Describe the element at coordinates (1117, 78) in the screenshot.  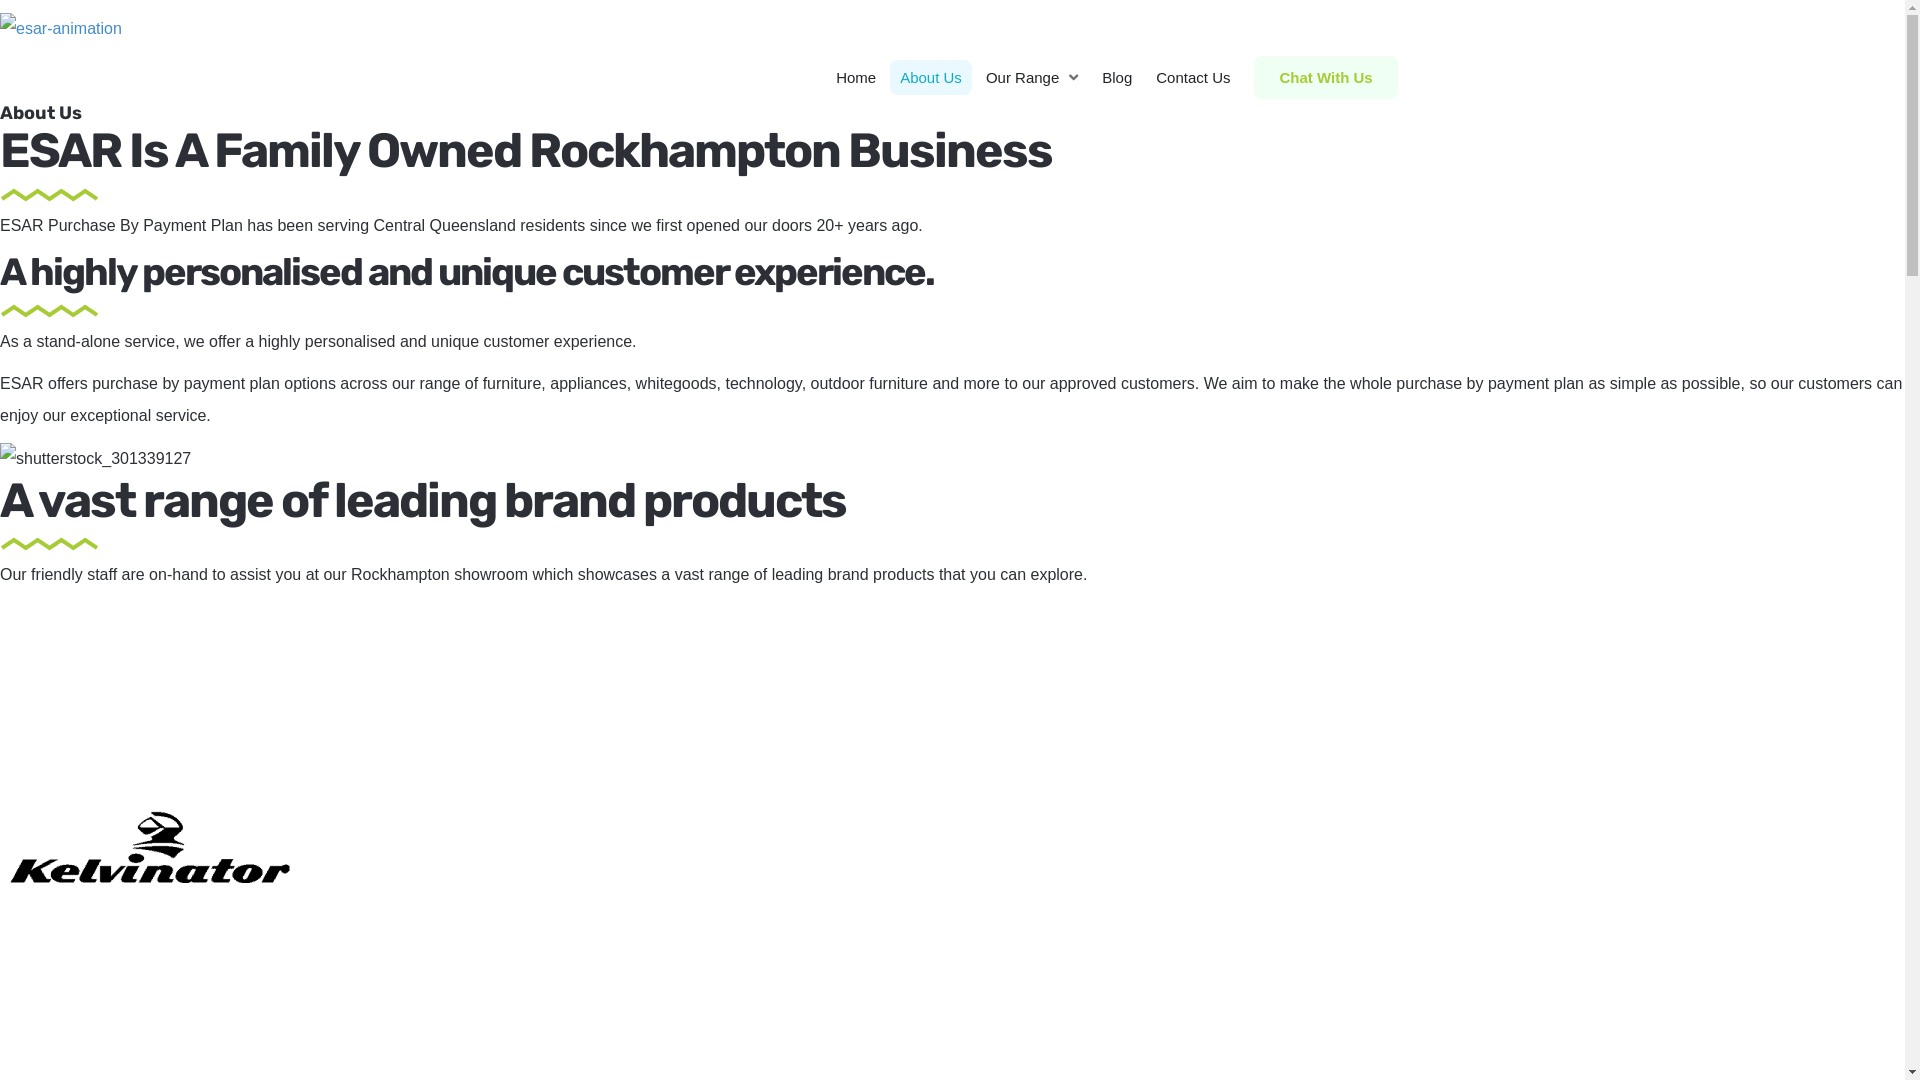
I see `Blog` at that location.